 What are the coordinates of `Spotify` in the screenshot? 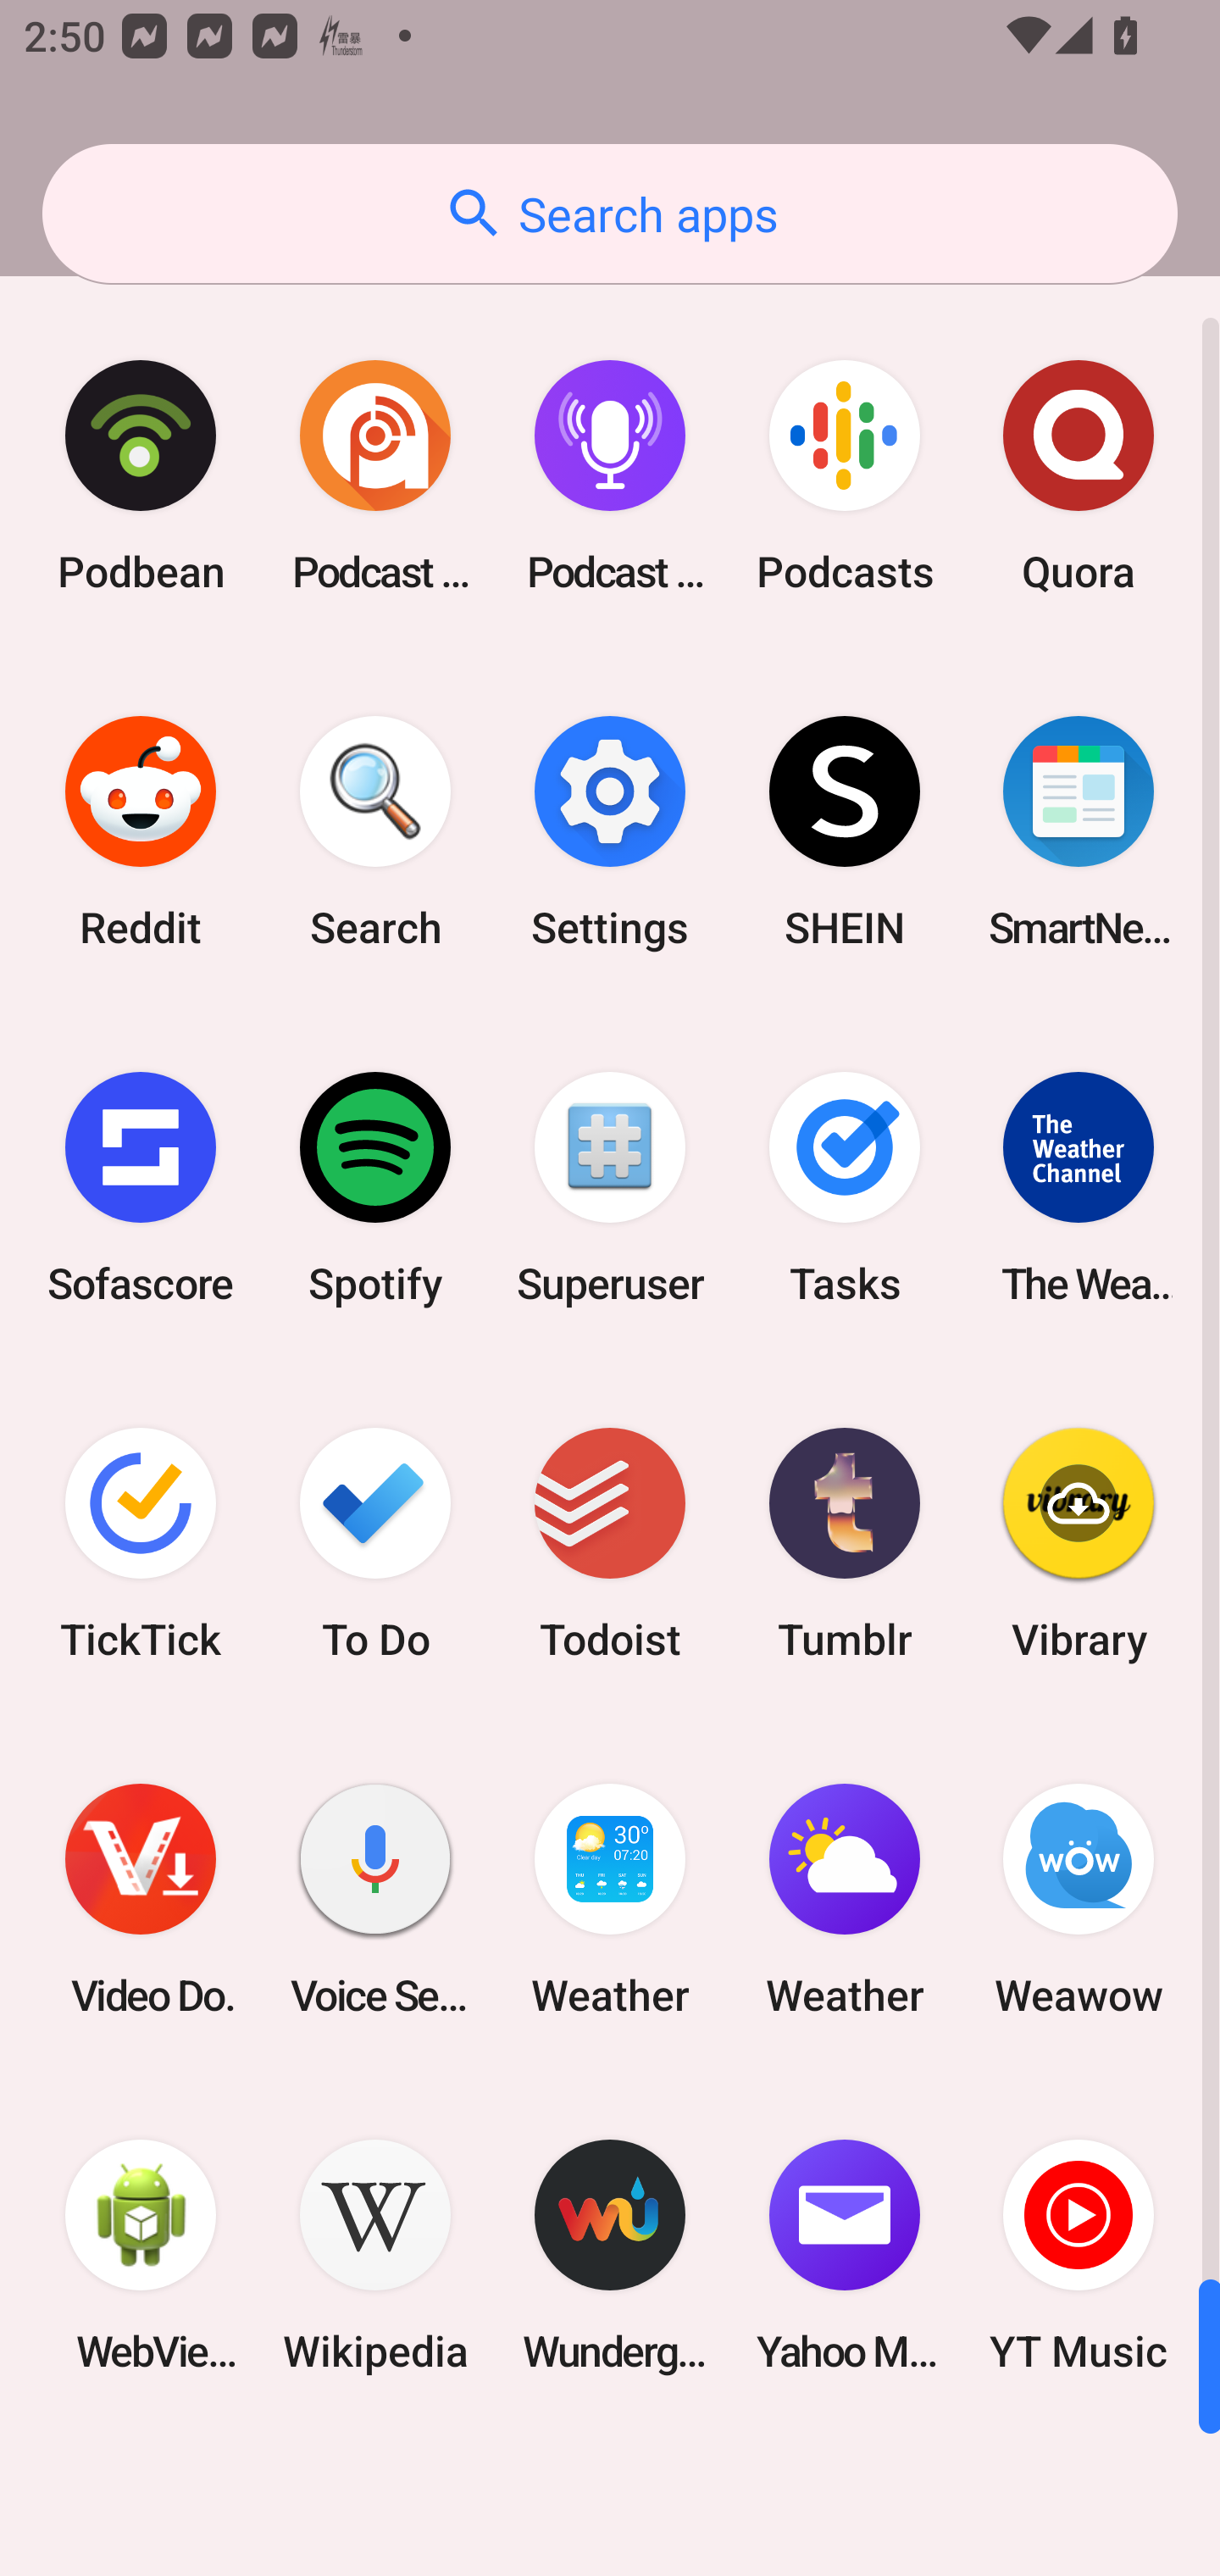 It's located at (375, 1187).